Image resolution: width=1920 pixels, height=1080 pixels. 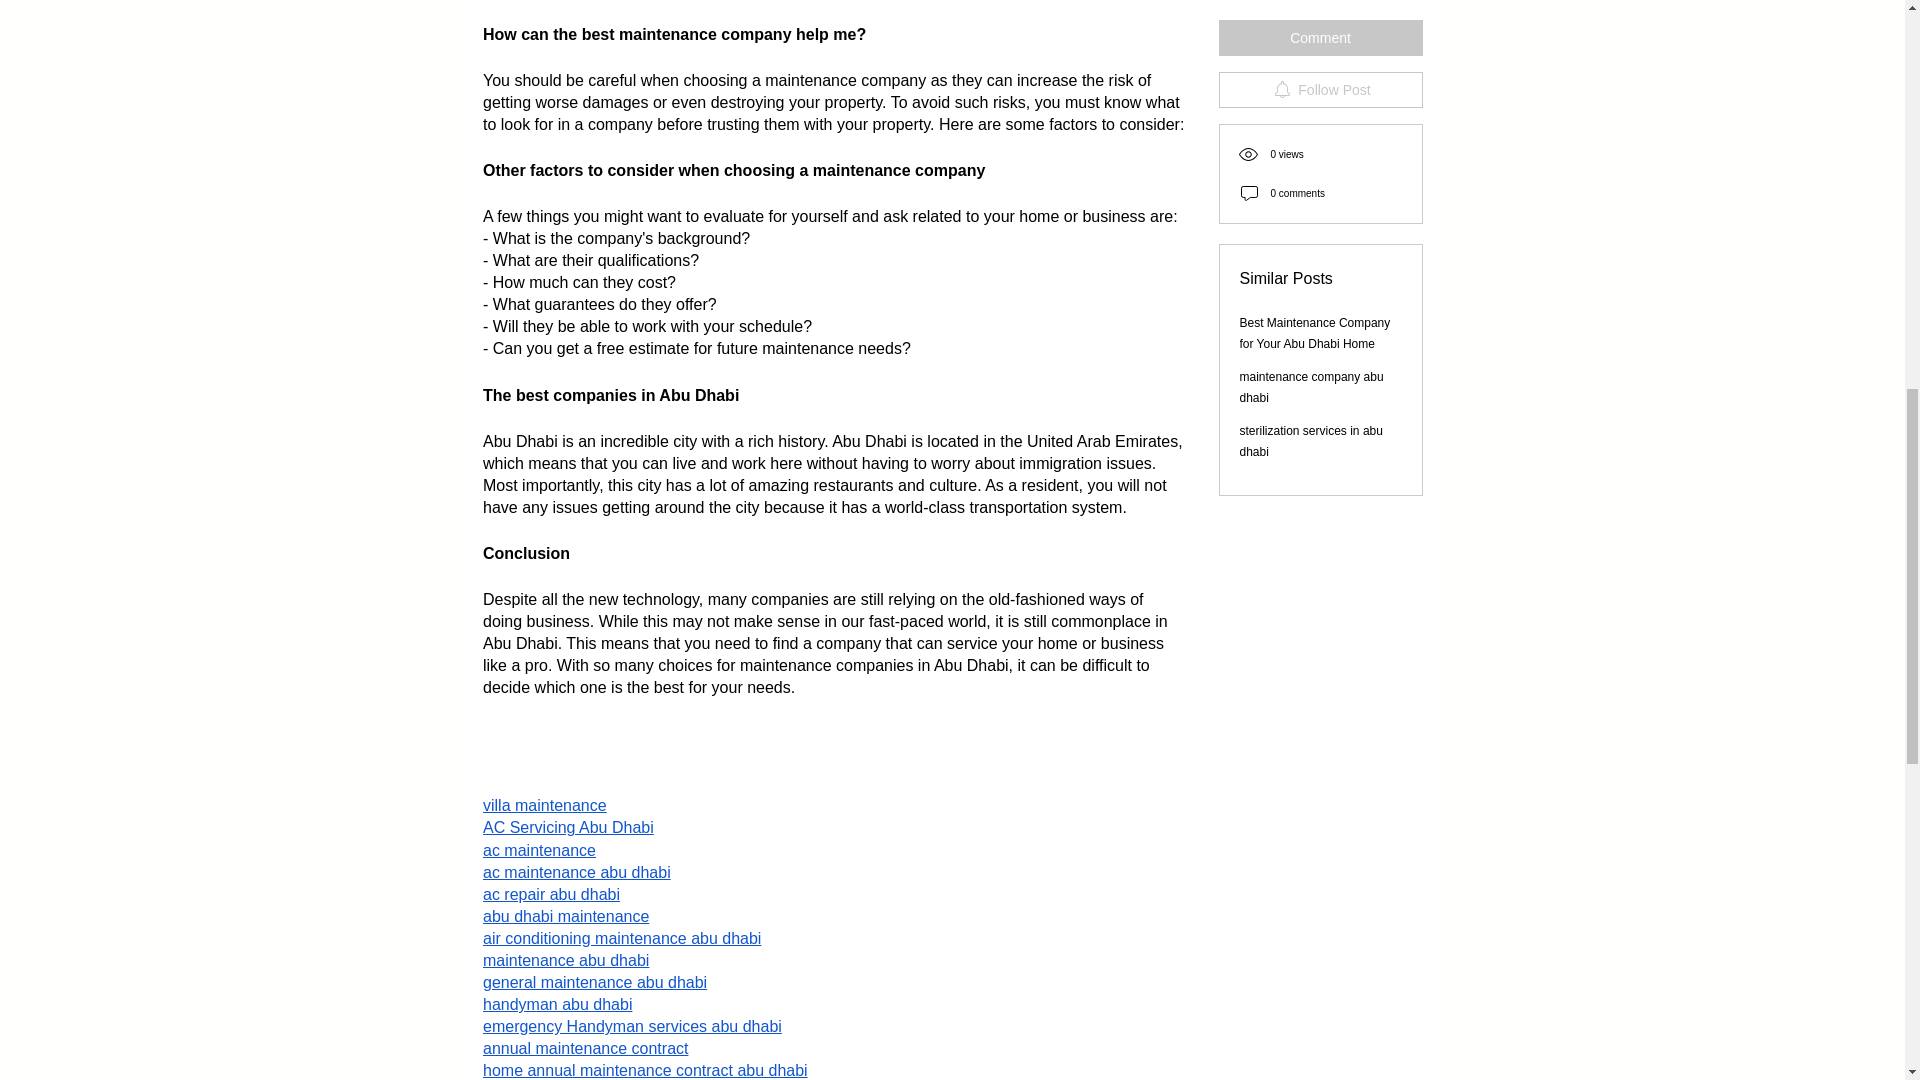 What do you see at coordinates (620, 938) in the screenshot?
I see `air conditioning maintenance abu dhabi` at bounding box center [620, 938].